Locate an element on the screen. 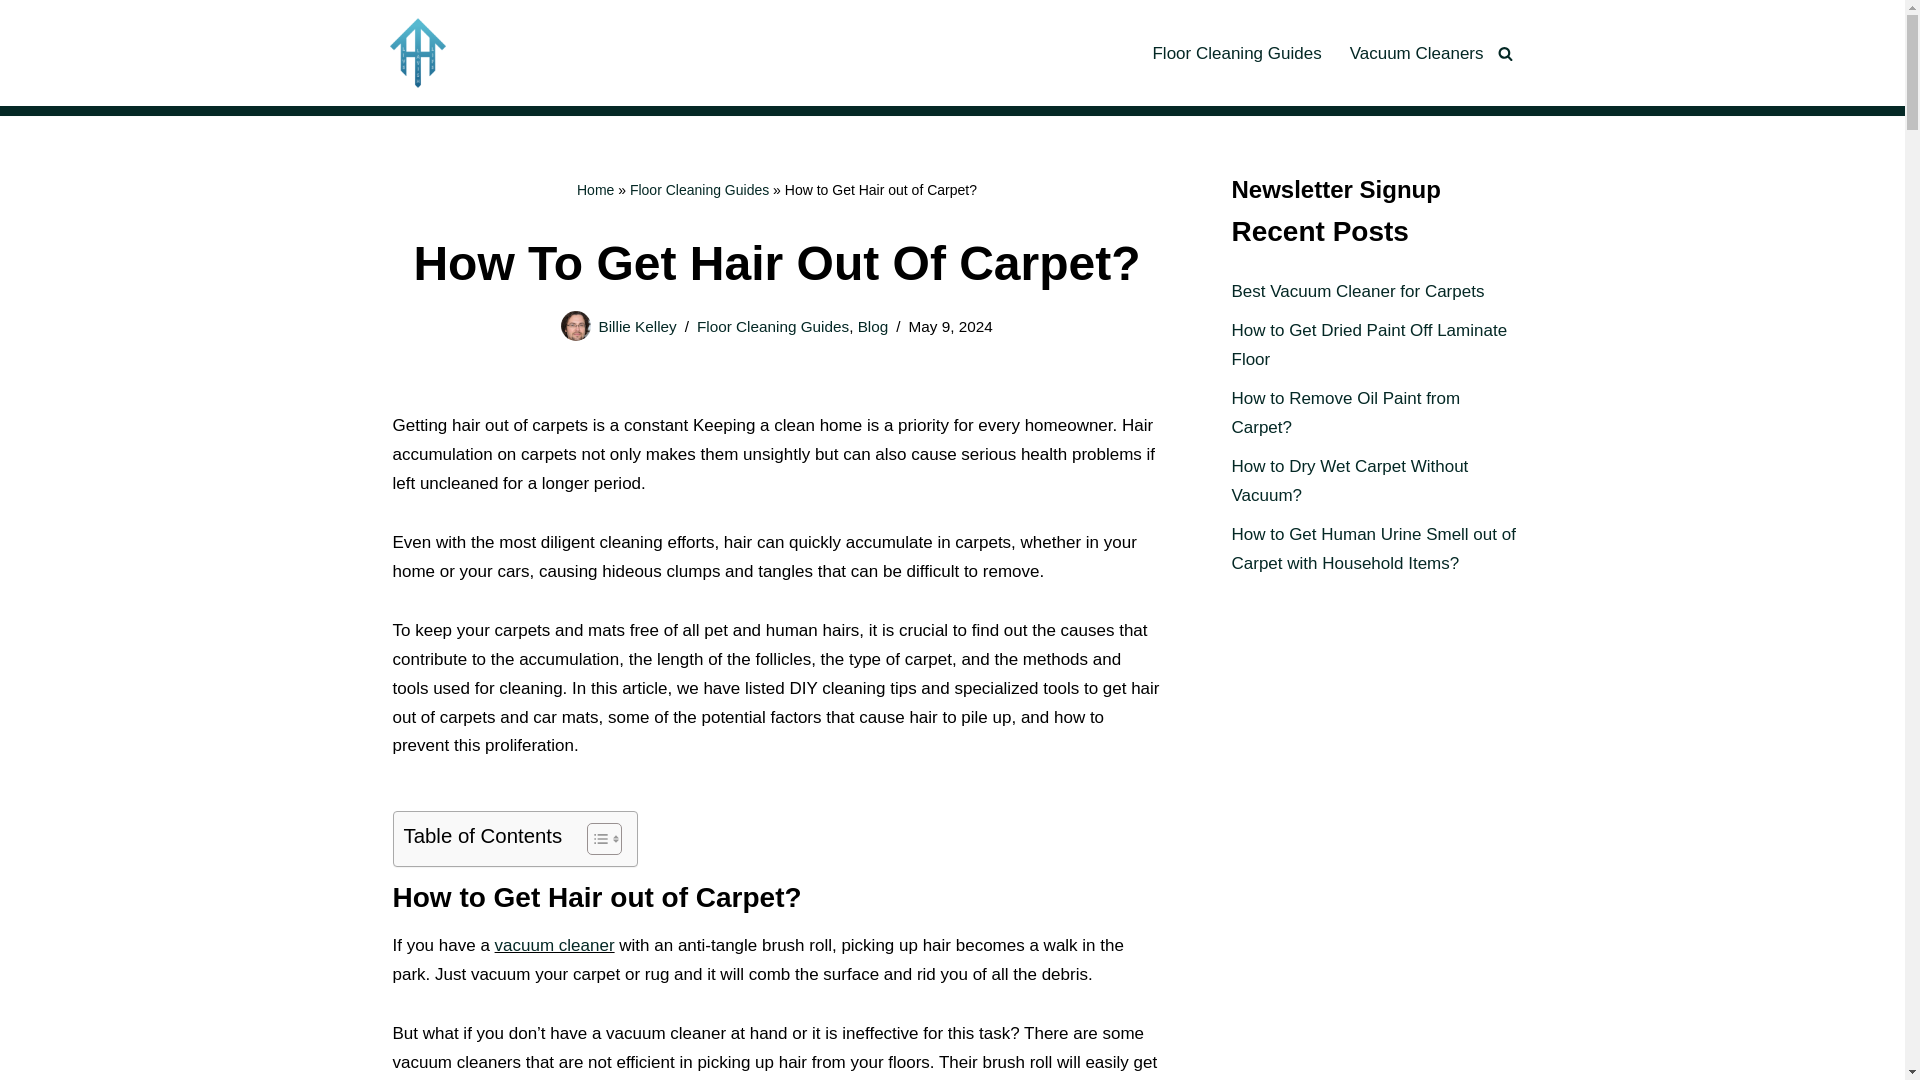 The image size is (1920, 1080). Blog is located at coordinates (873, 326).